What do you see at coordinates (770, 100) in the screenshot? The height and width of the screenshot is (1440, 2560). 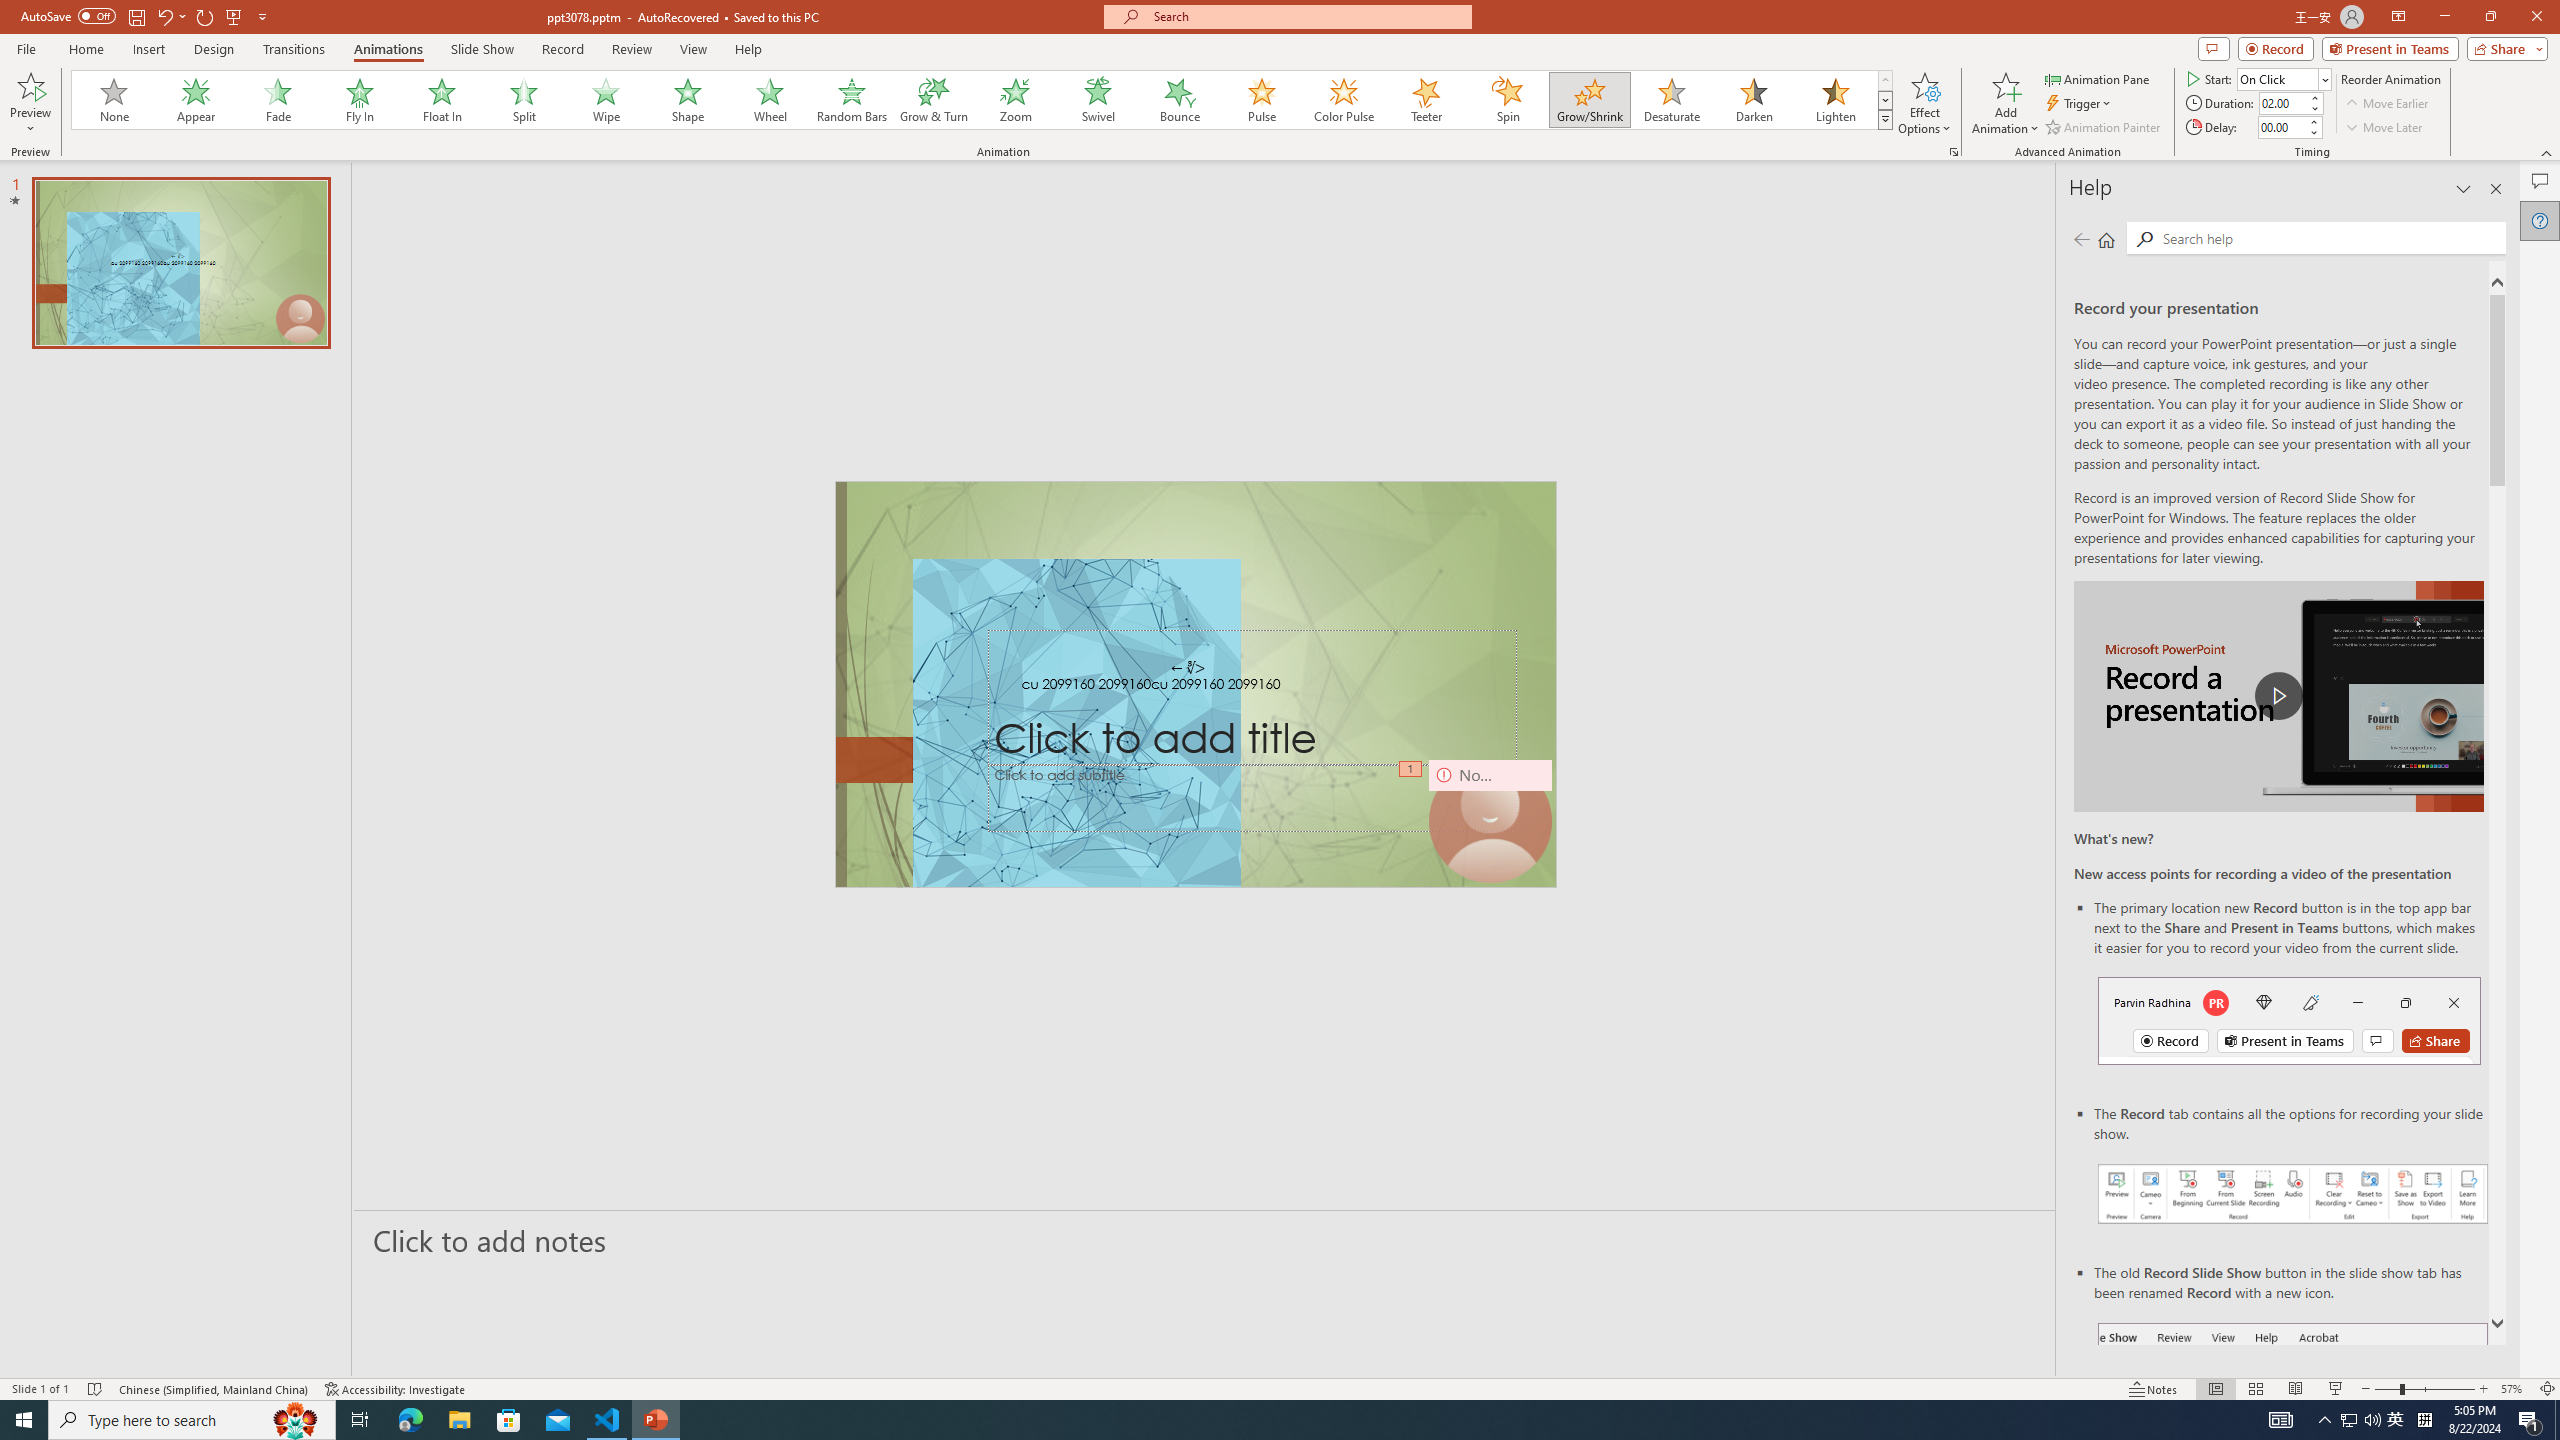 I see `Wheel` at bounding box center [770, 100].